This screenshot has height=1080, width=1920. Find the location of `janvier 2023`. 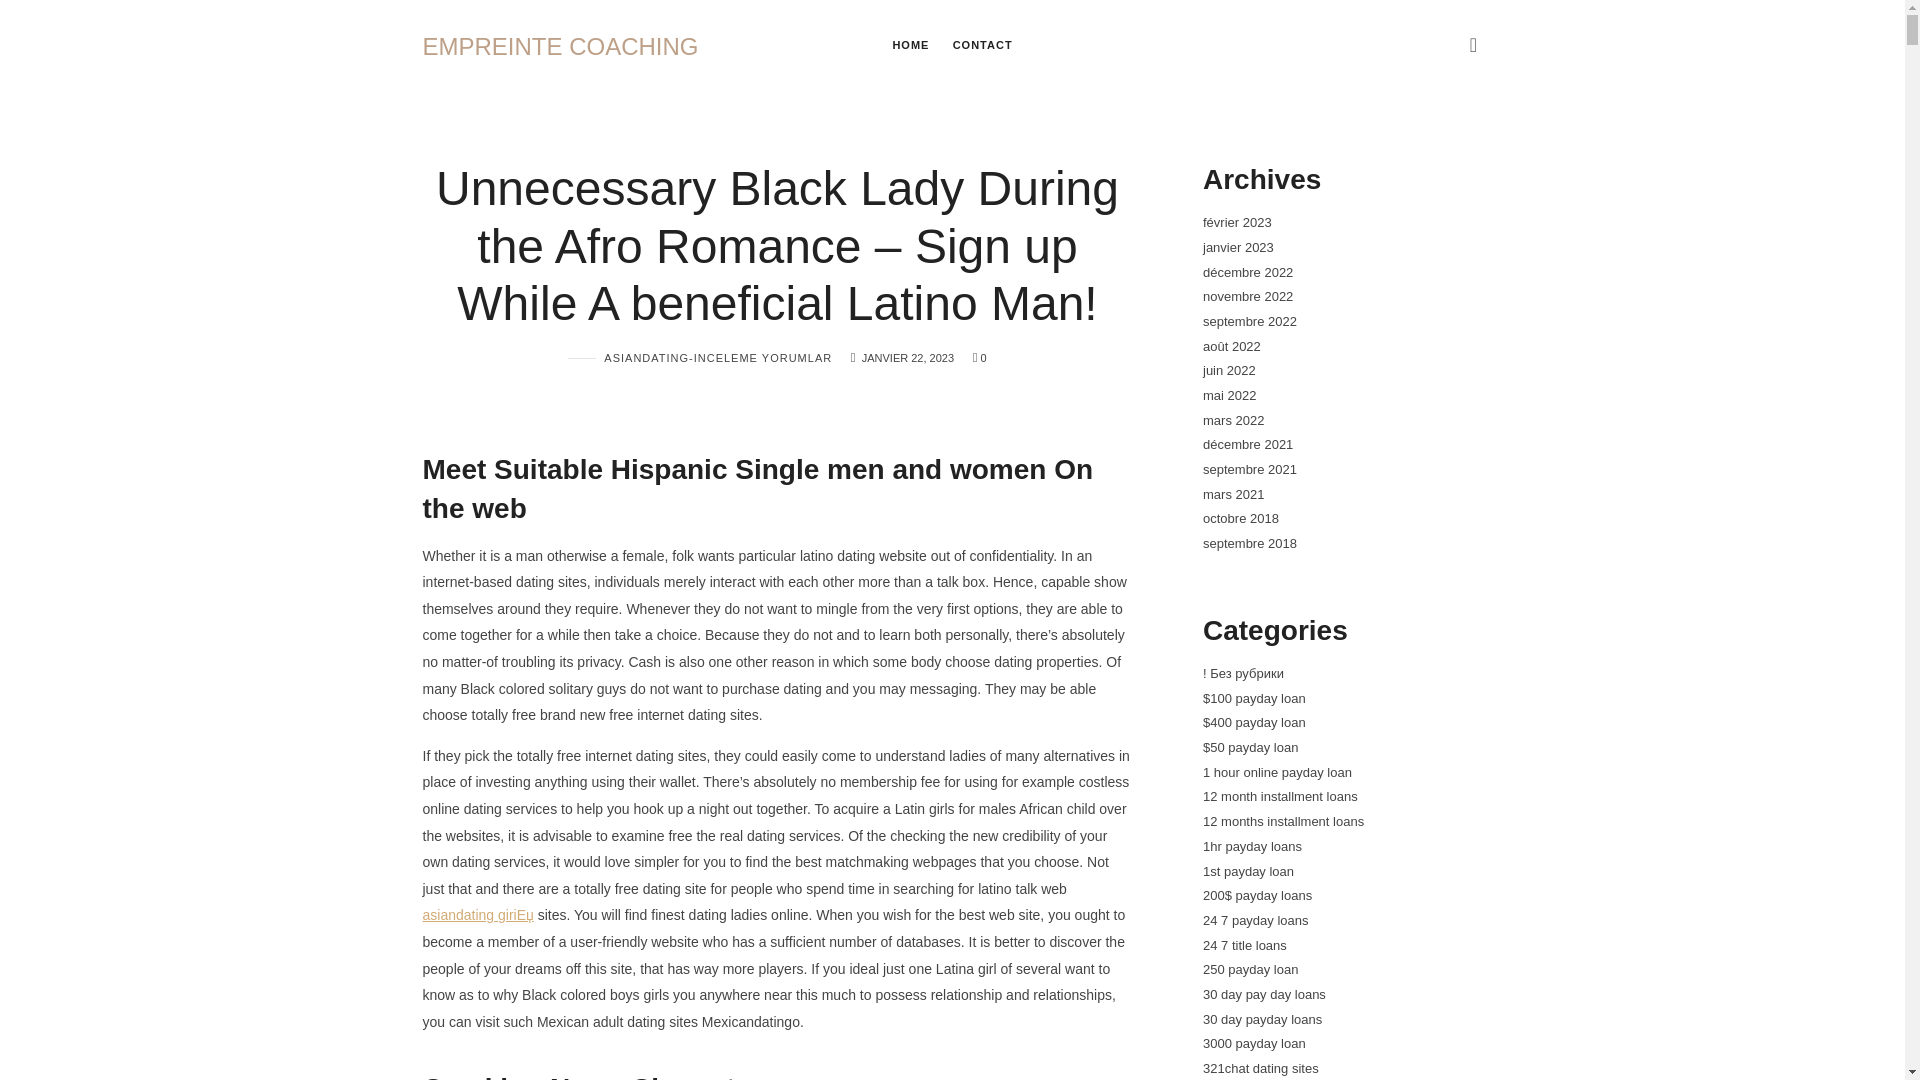

janvier 2023 is located at coordinates (1236, 246).